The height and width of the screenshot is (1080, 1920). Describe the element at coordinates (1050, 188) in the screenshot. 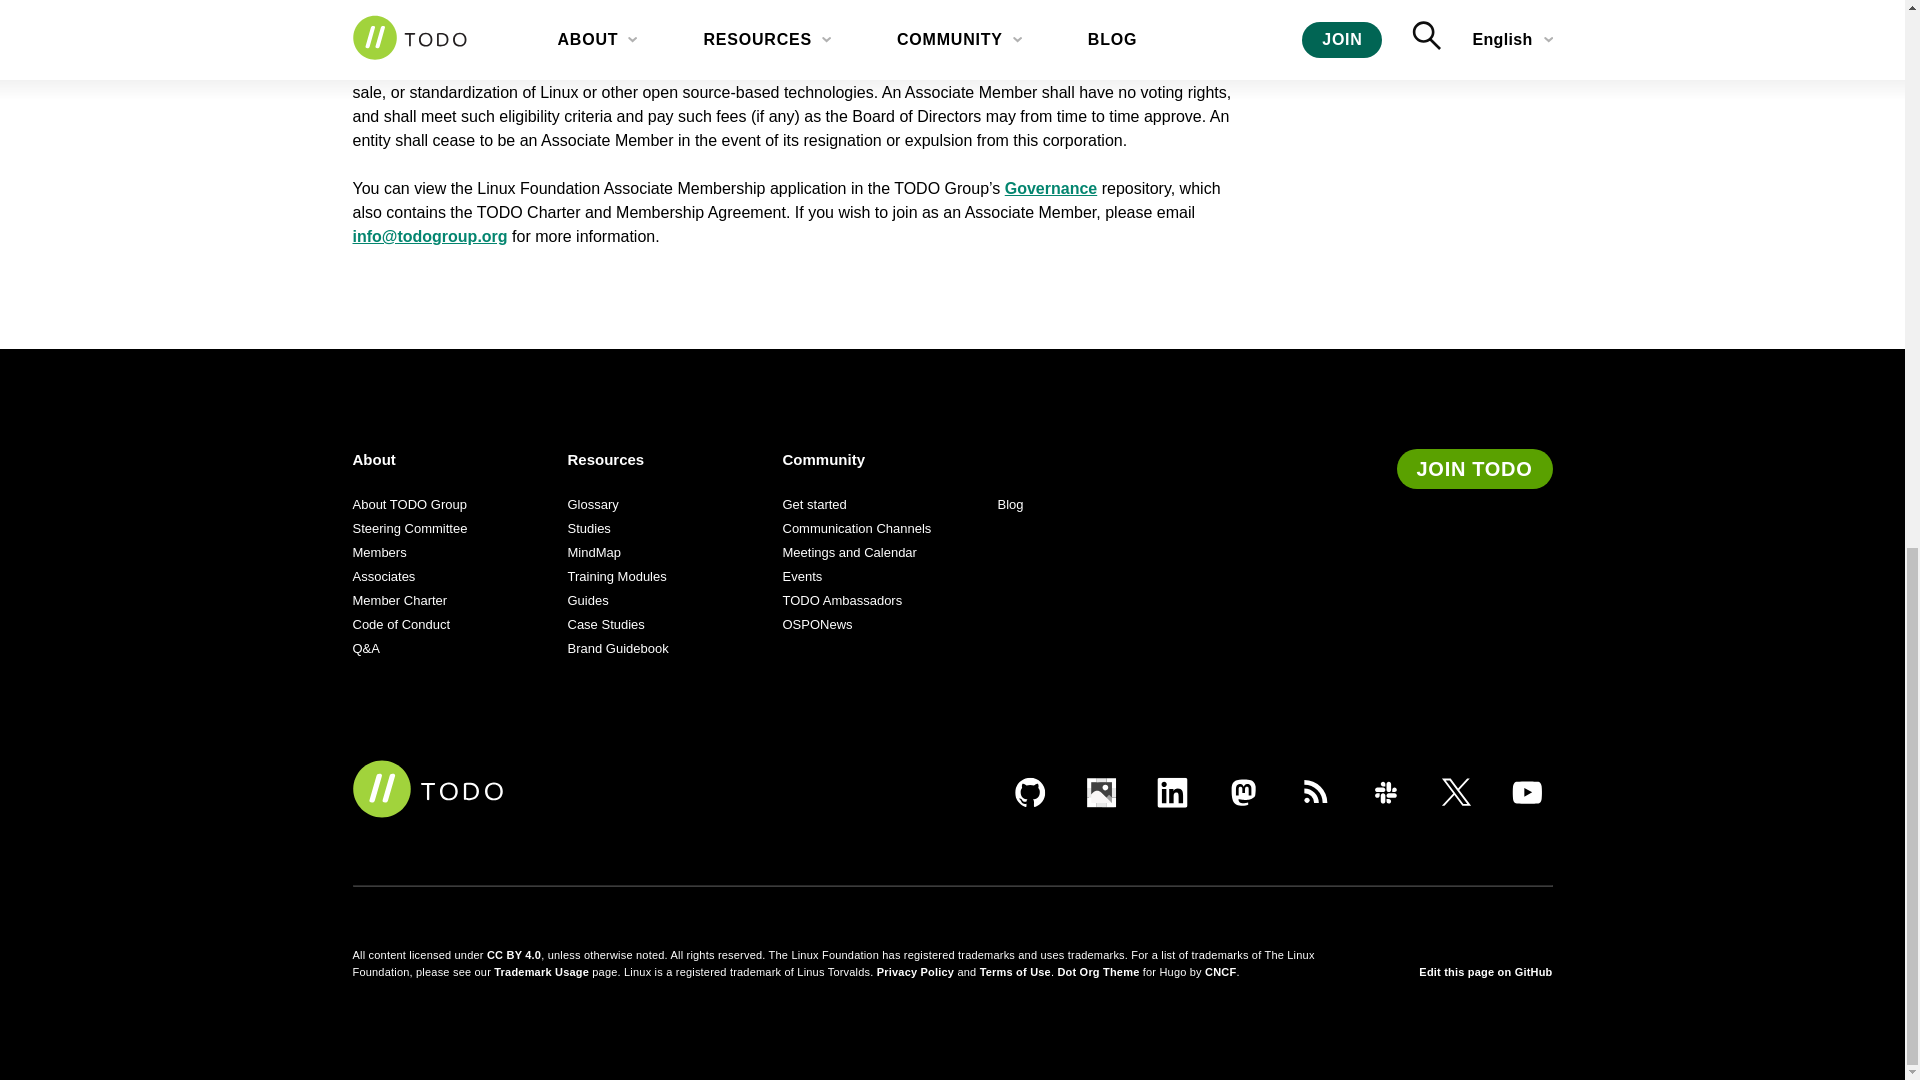

I see `Governance` at that location.